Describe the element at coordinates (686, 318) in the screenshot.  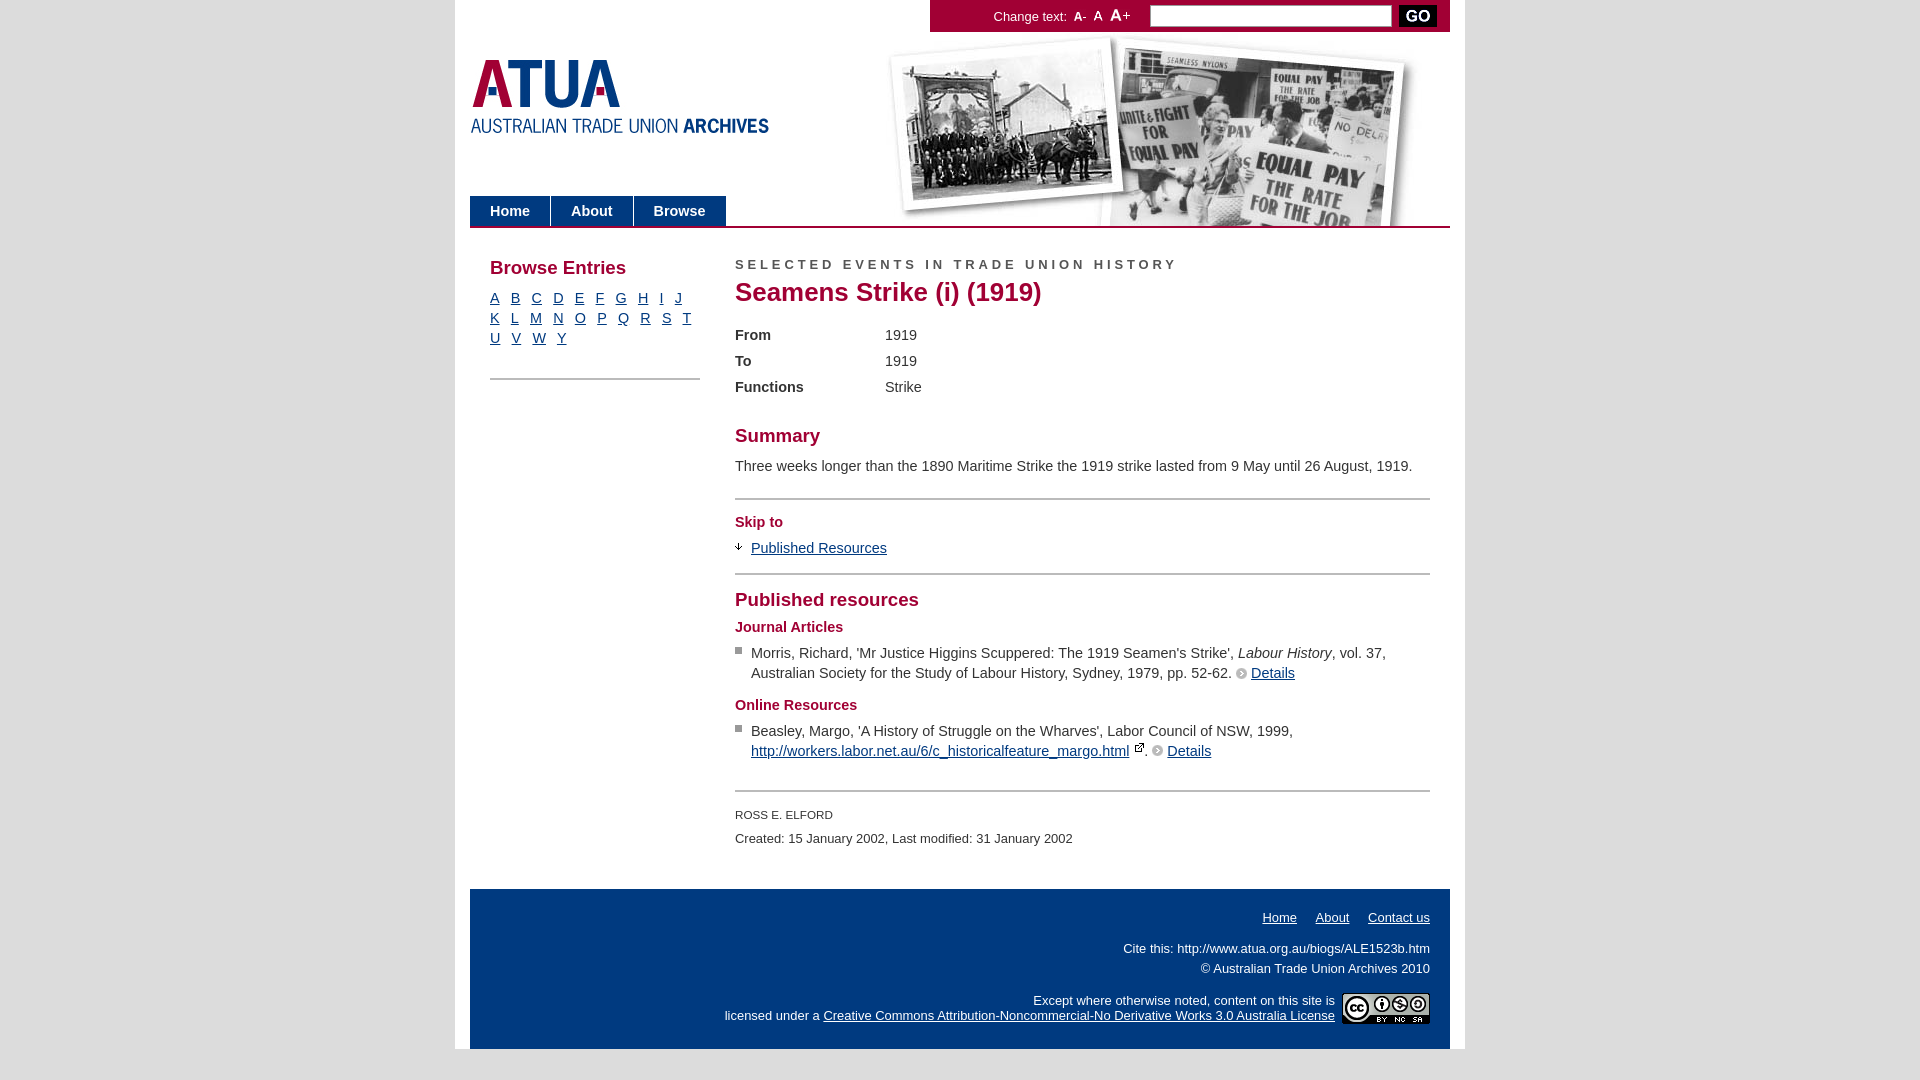
I see `T` at that location.